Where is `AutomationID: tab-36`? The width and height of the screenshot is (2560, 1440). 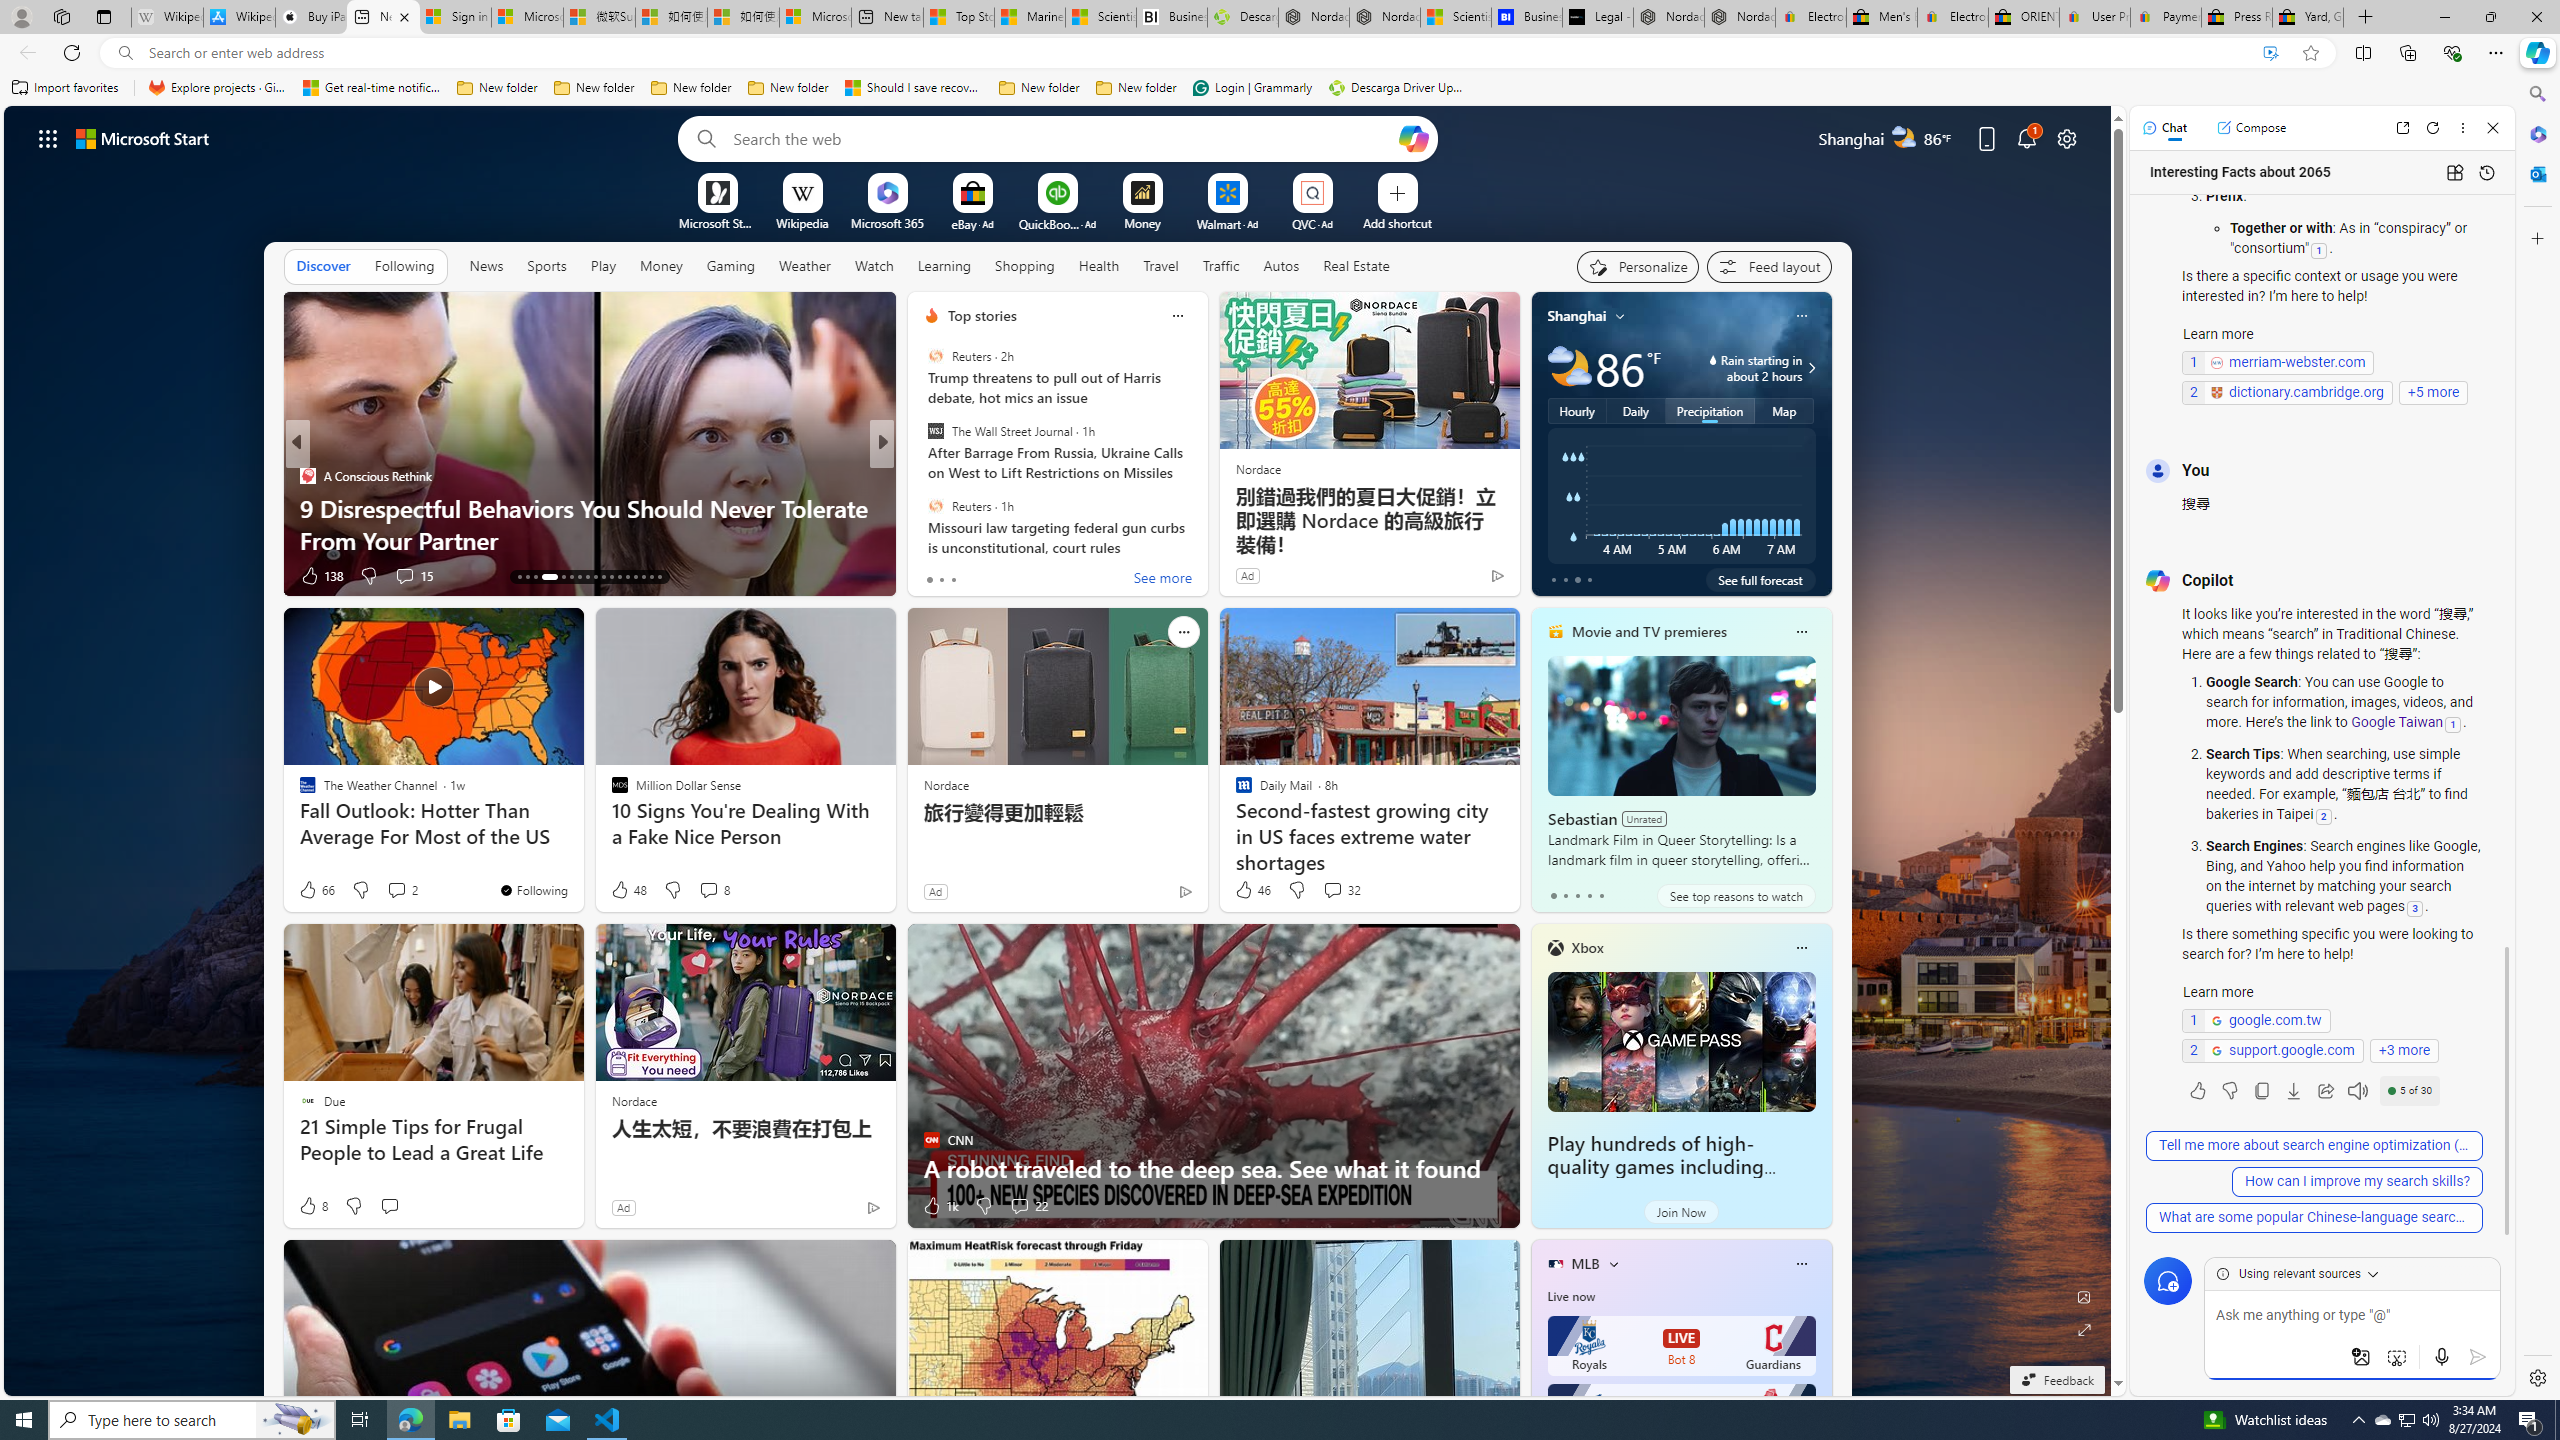
AutomationID: tab-36 is located at coordinates (651, 577).